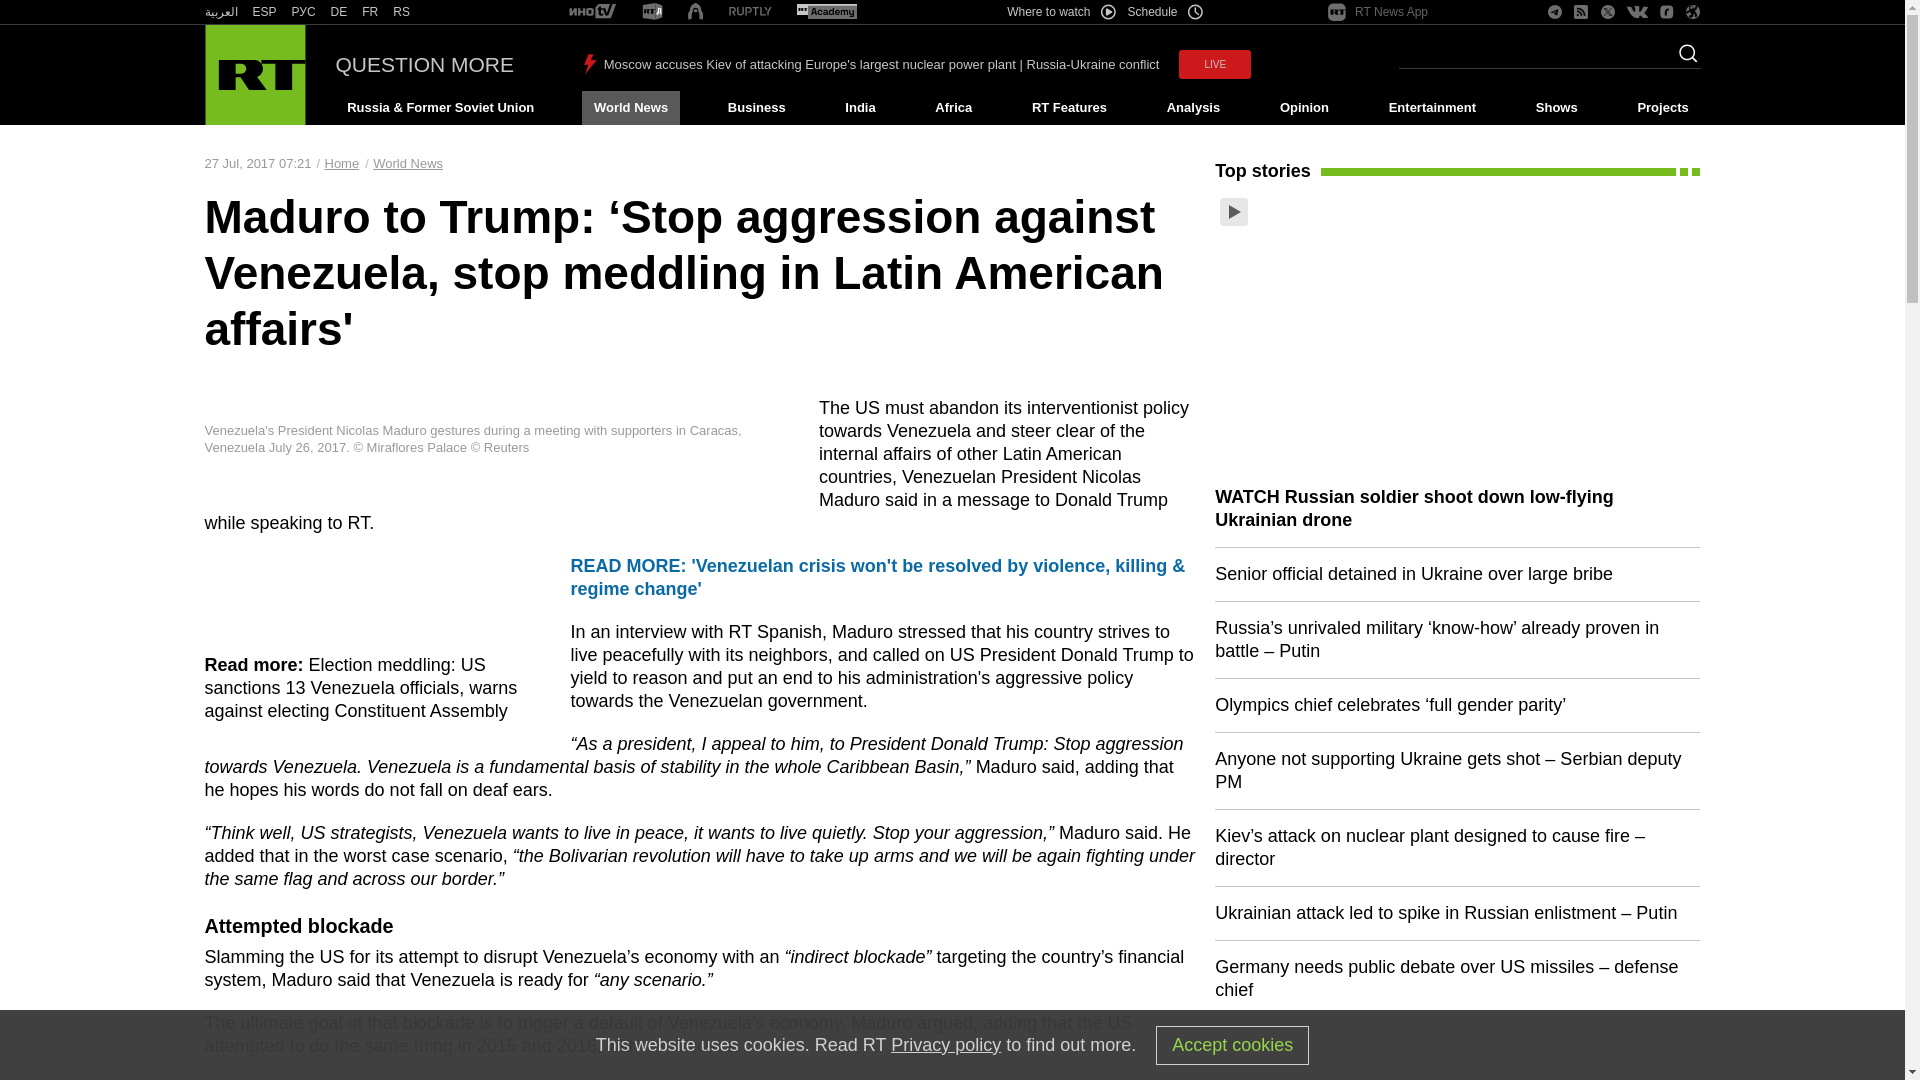  I want to click on Search, so click(1682, 59).